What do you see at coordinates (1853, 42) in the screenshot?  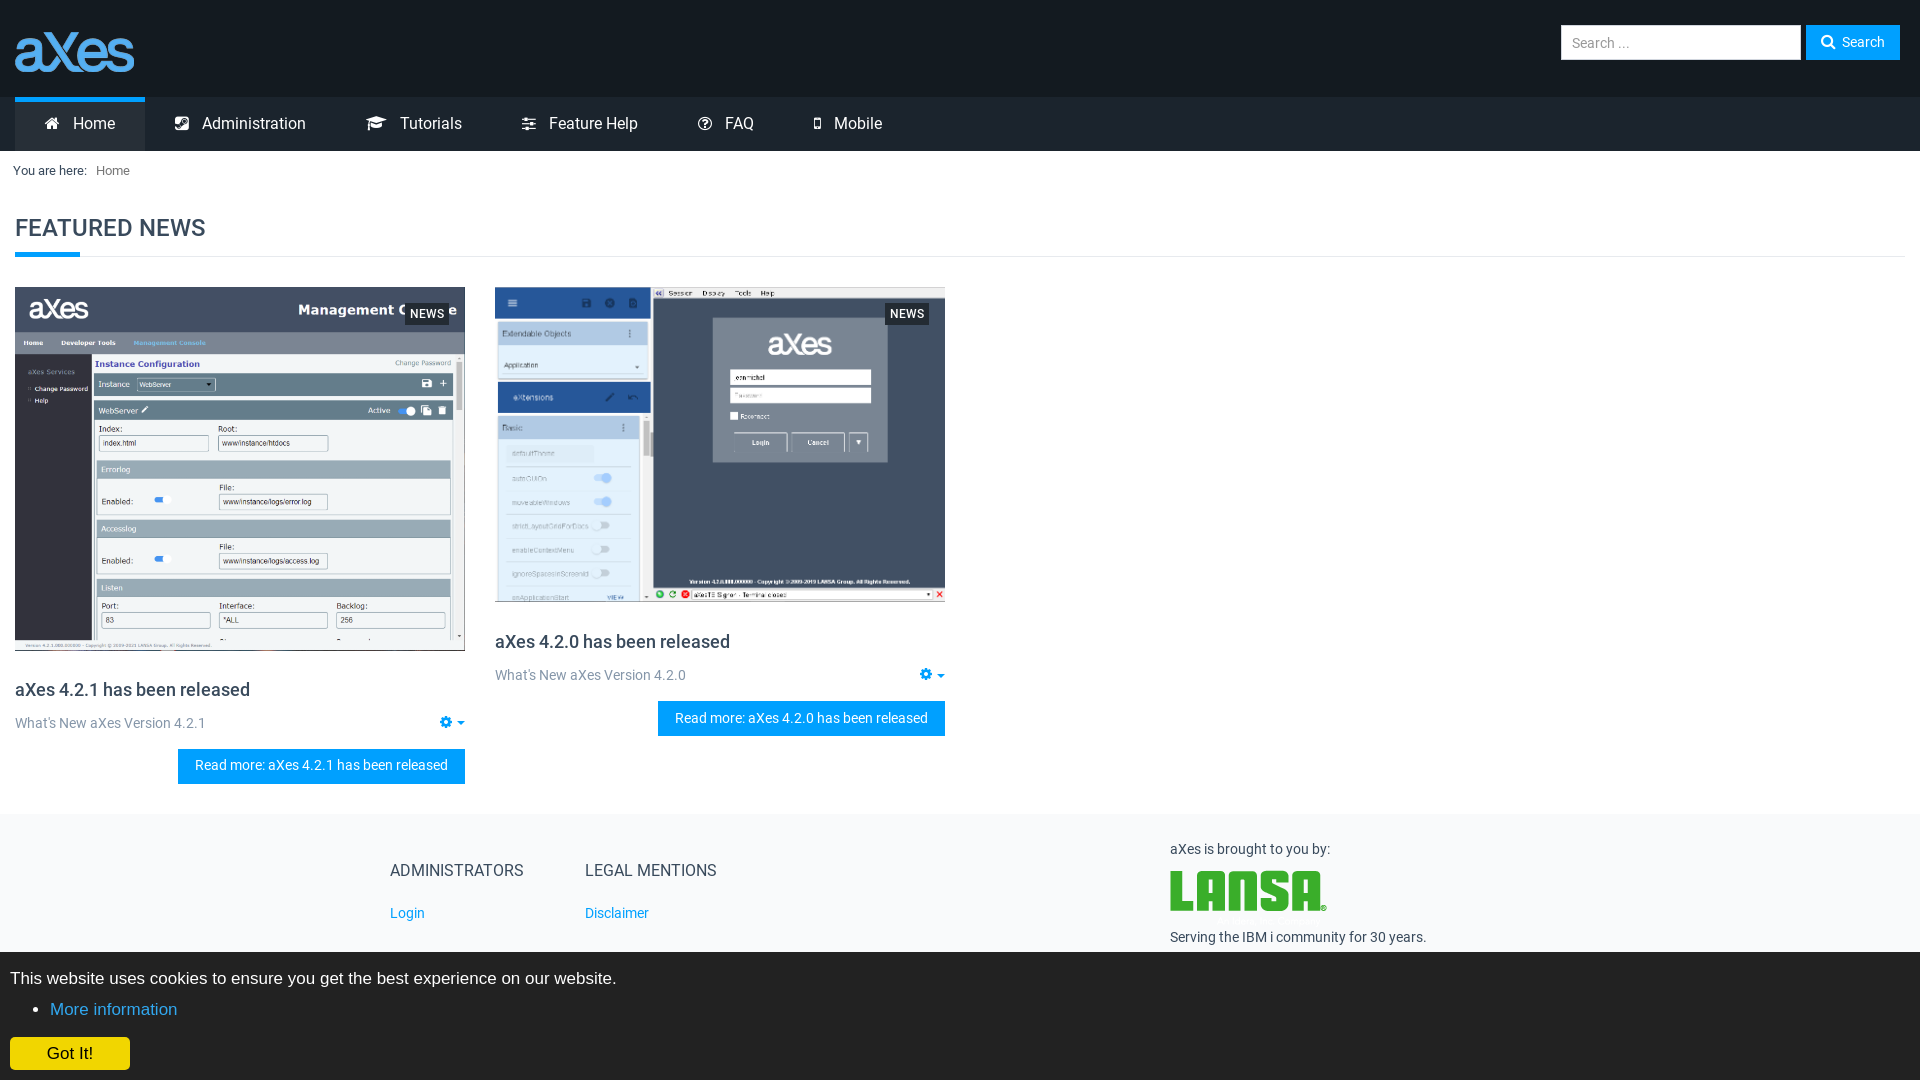 I see `Search` at bounding box center [1853, 42].